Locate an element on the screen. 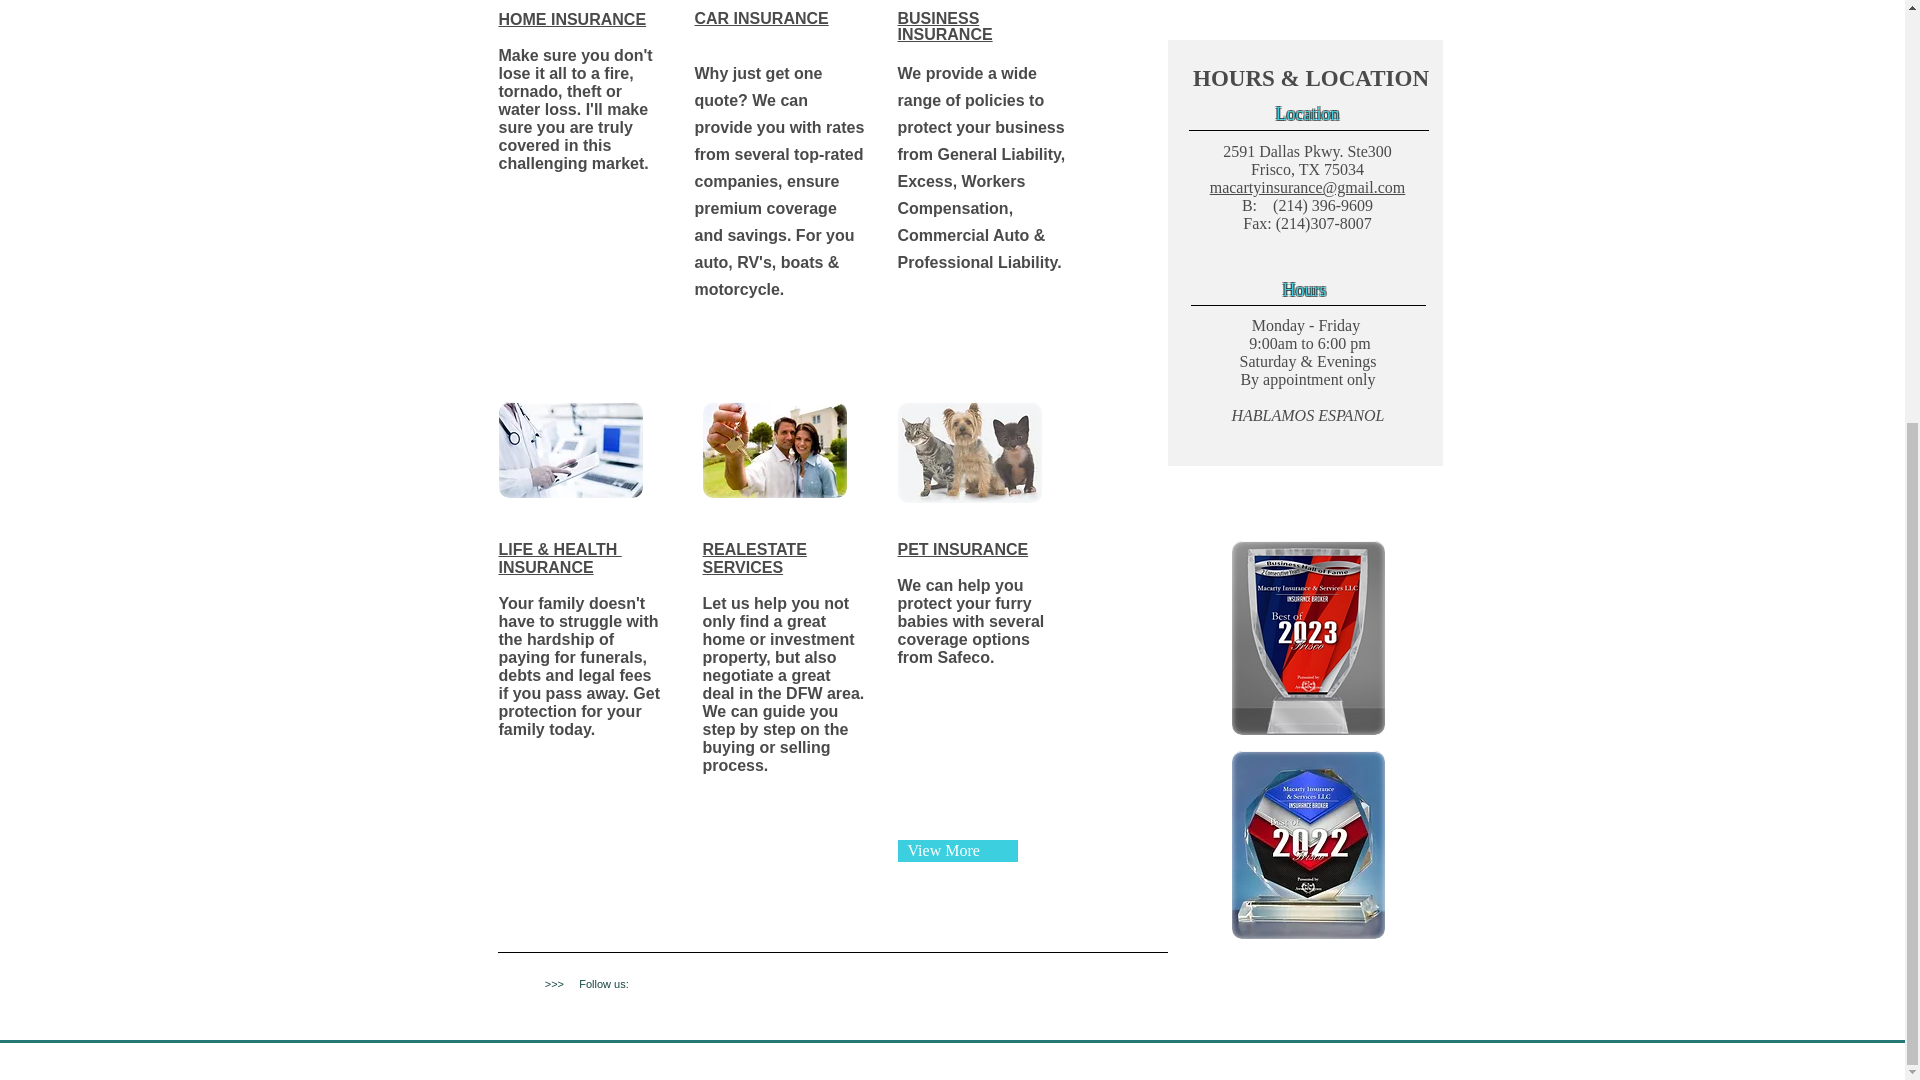  Pets is located at coordinates (970, 452).